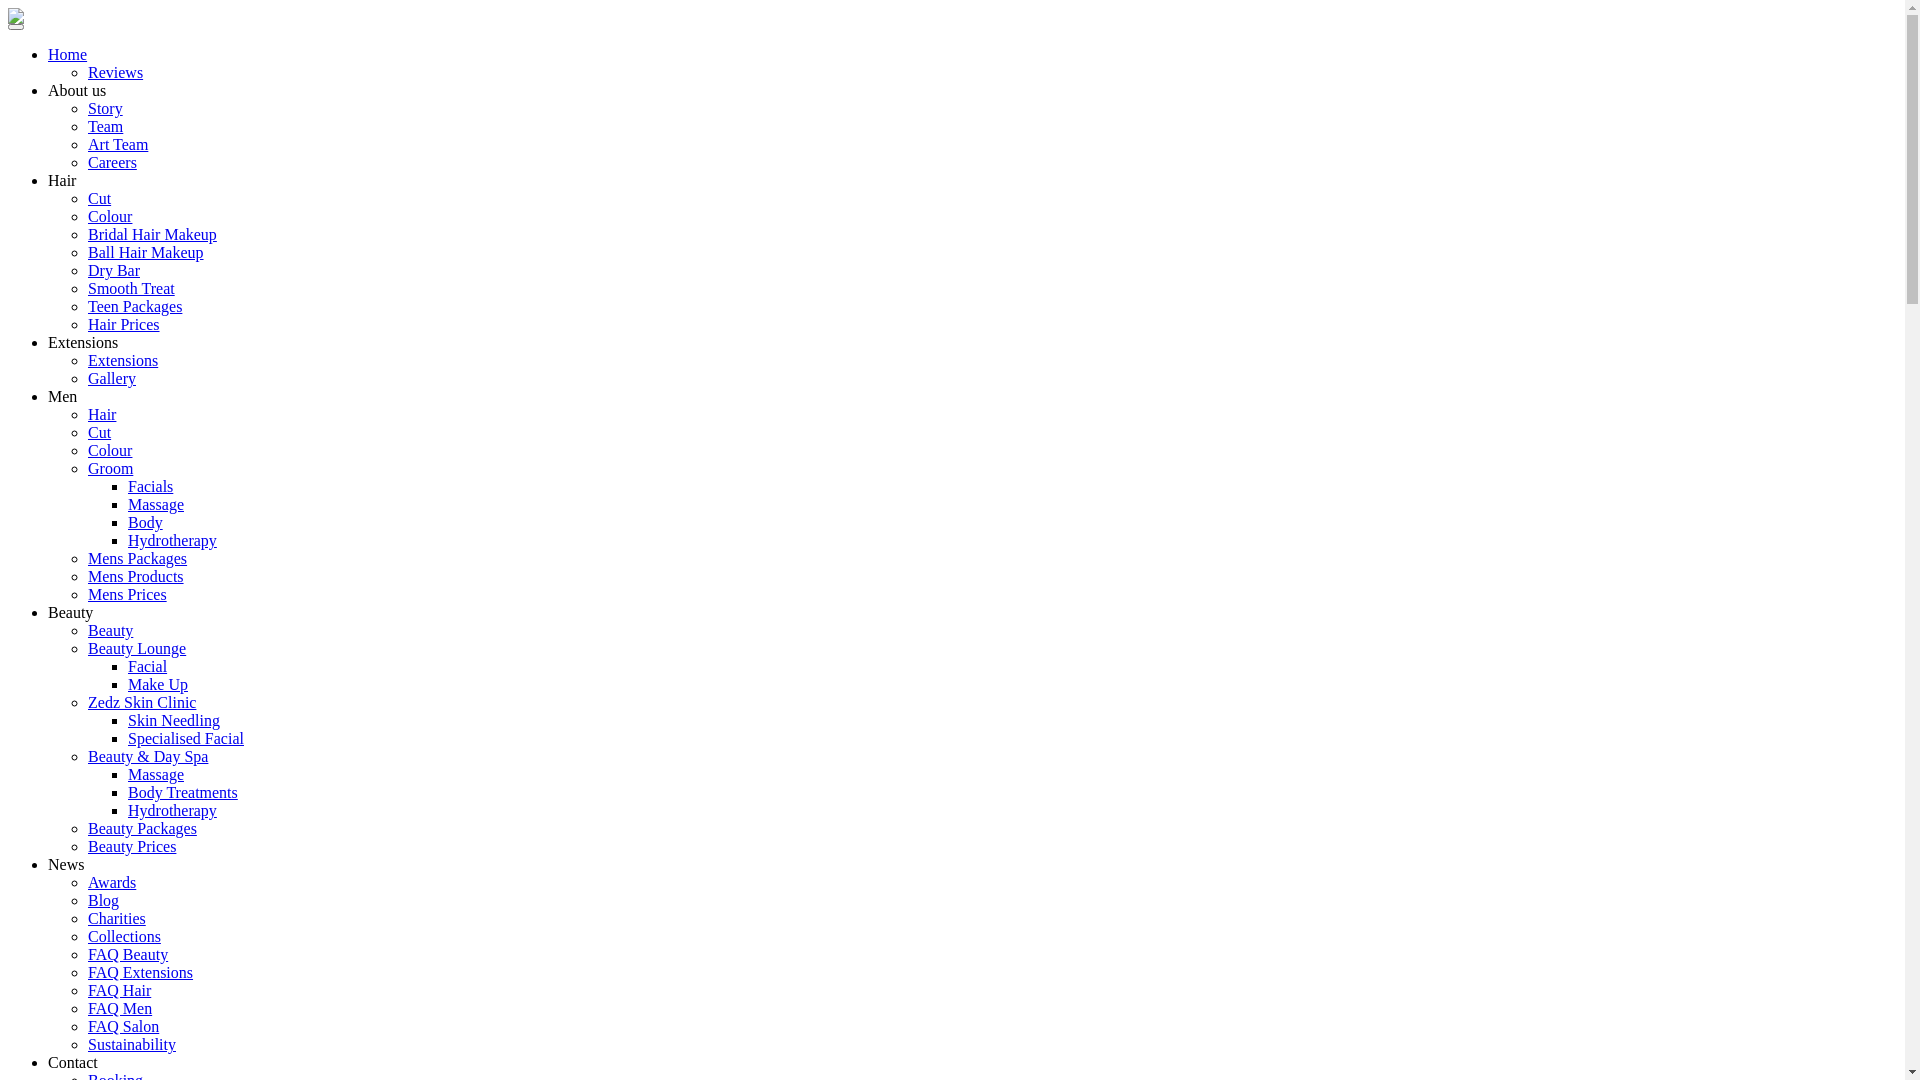 The height and width of the screenshot is (1080, 1920). What do you see at coordinates (110, 216) in the screenshot?
I see `Colour` at bounding box center [110, 216].